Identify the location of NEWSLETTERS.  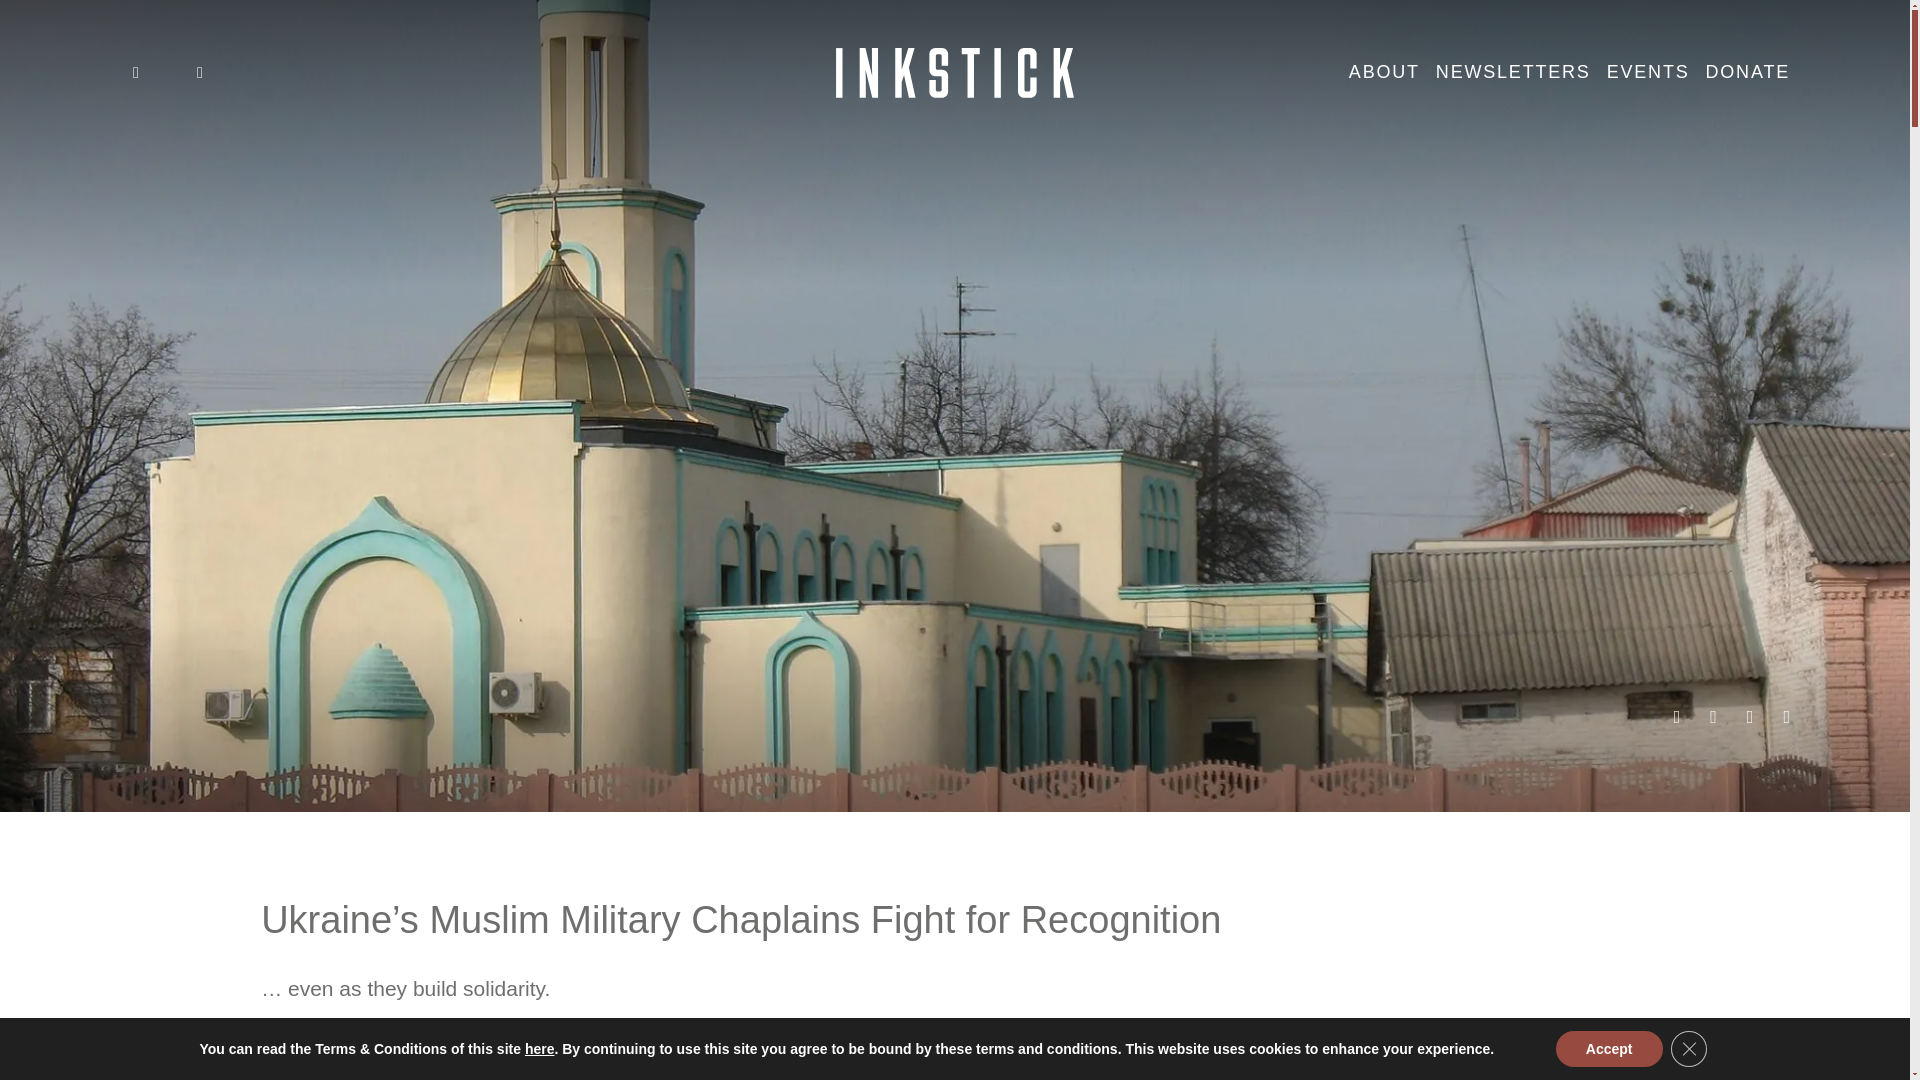
(1514, 72).